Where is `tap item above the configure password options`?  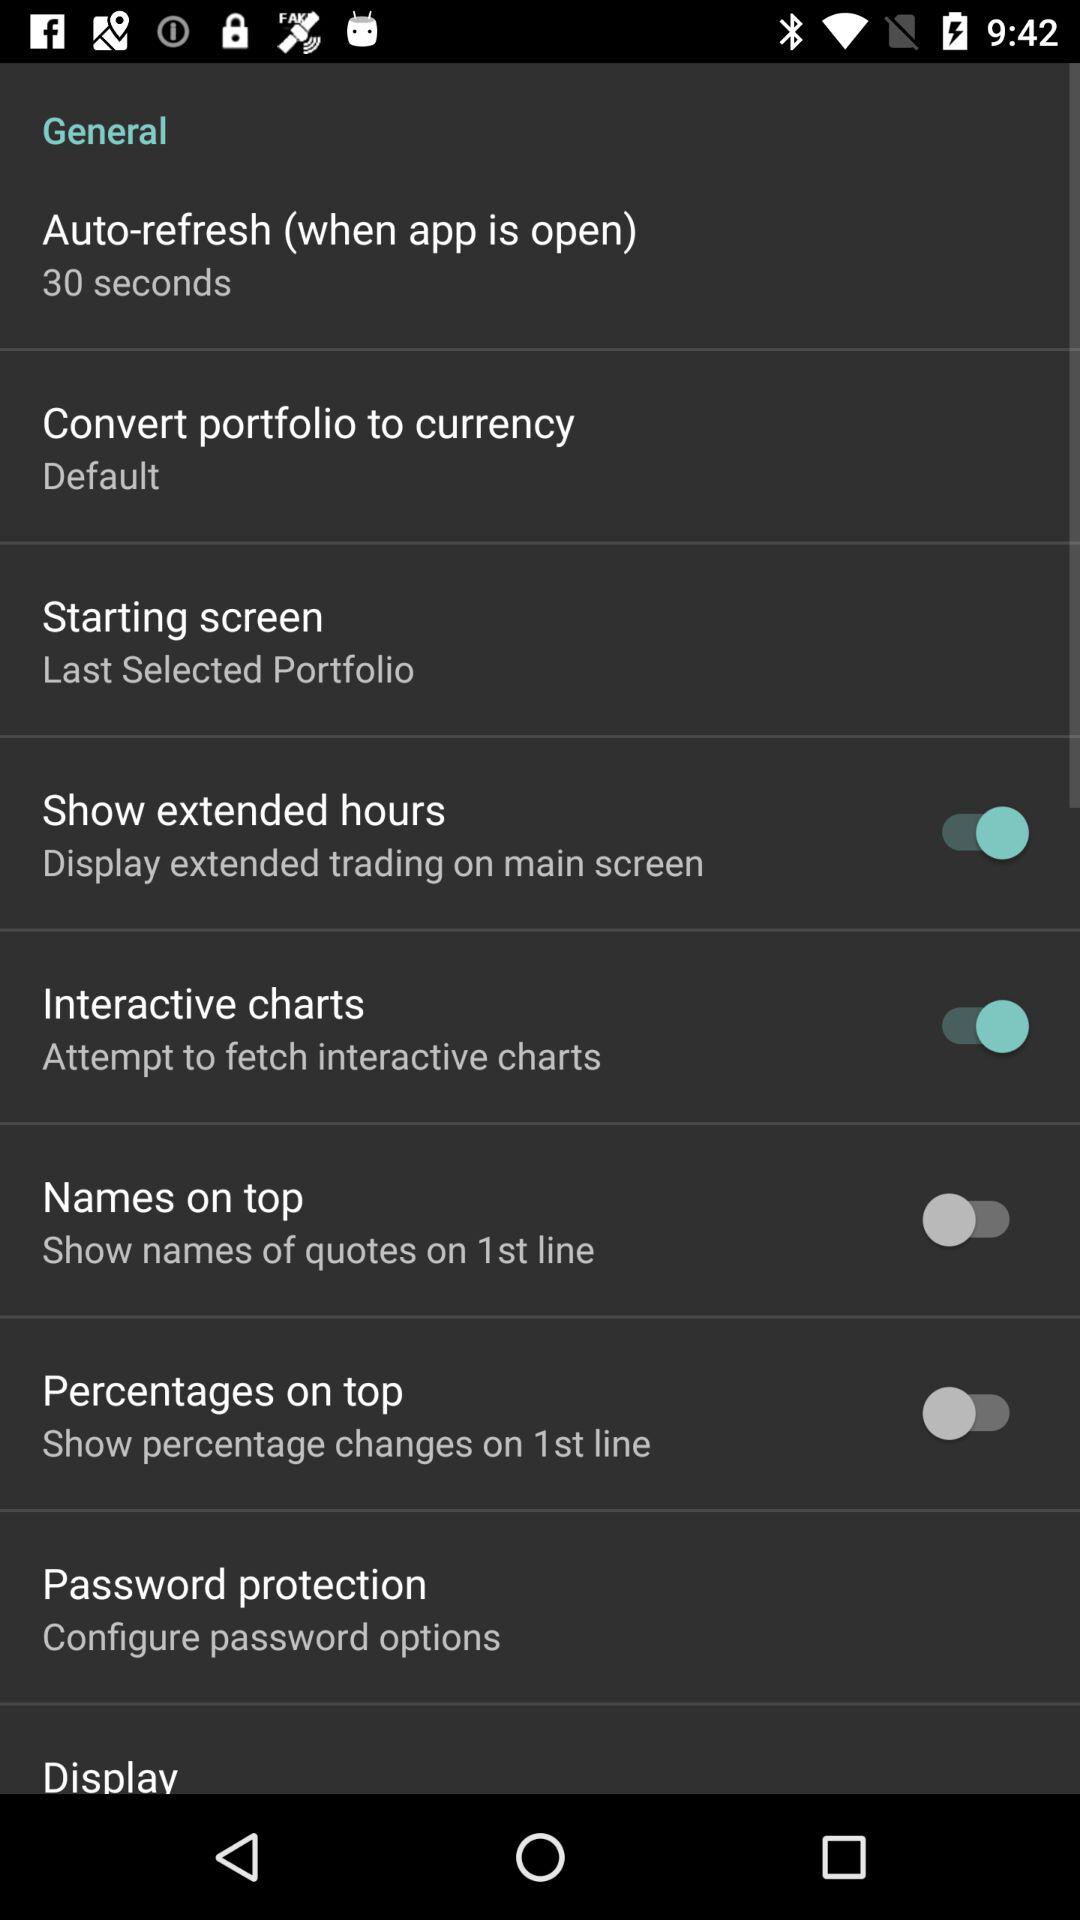 tap item above the configure password options is located at coordinates (234, 1582).